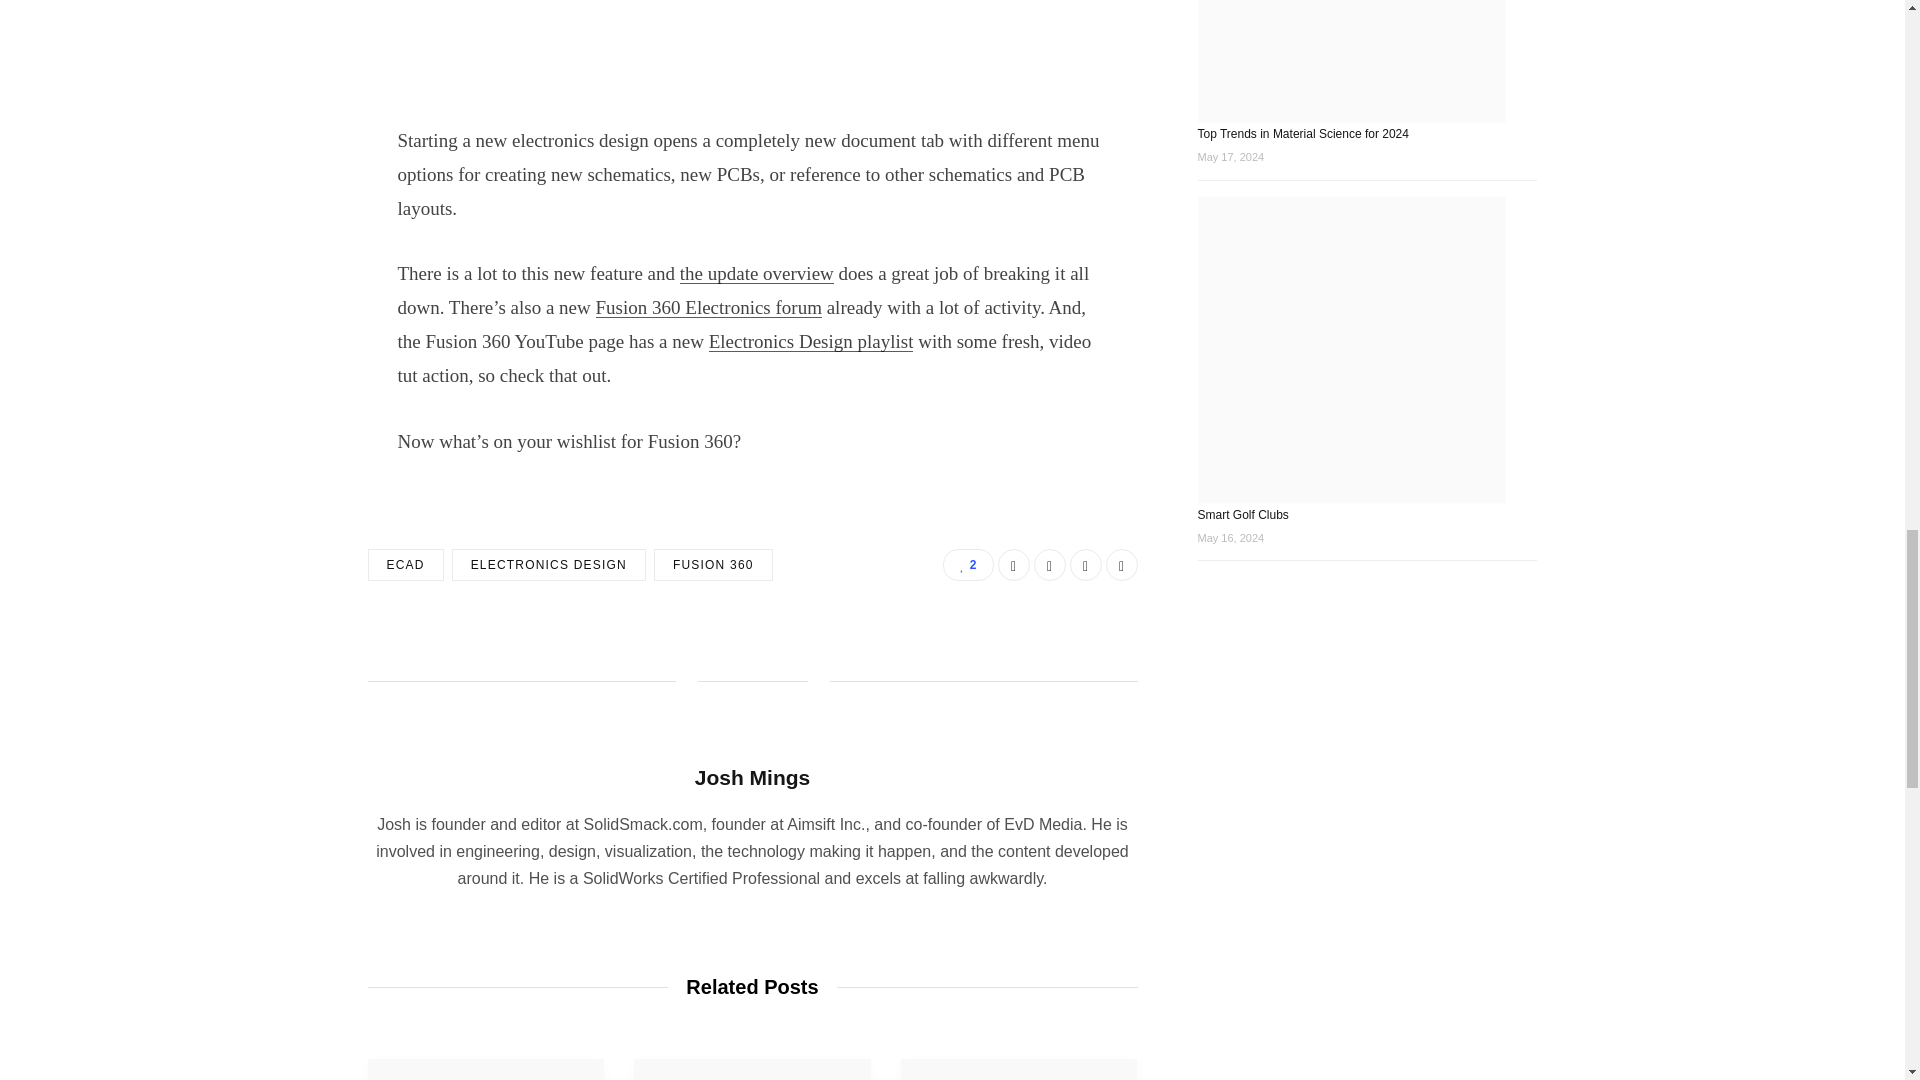 This screenshot has width=1920, height=1080. I want to click on ELECTRONICS DESIGN, so click(548, 564).